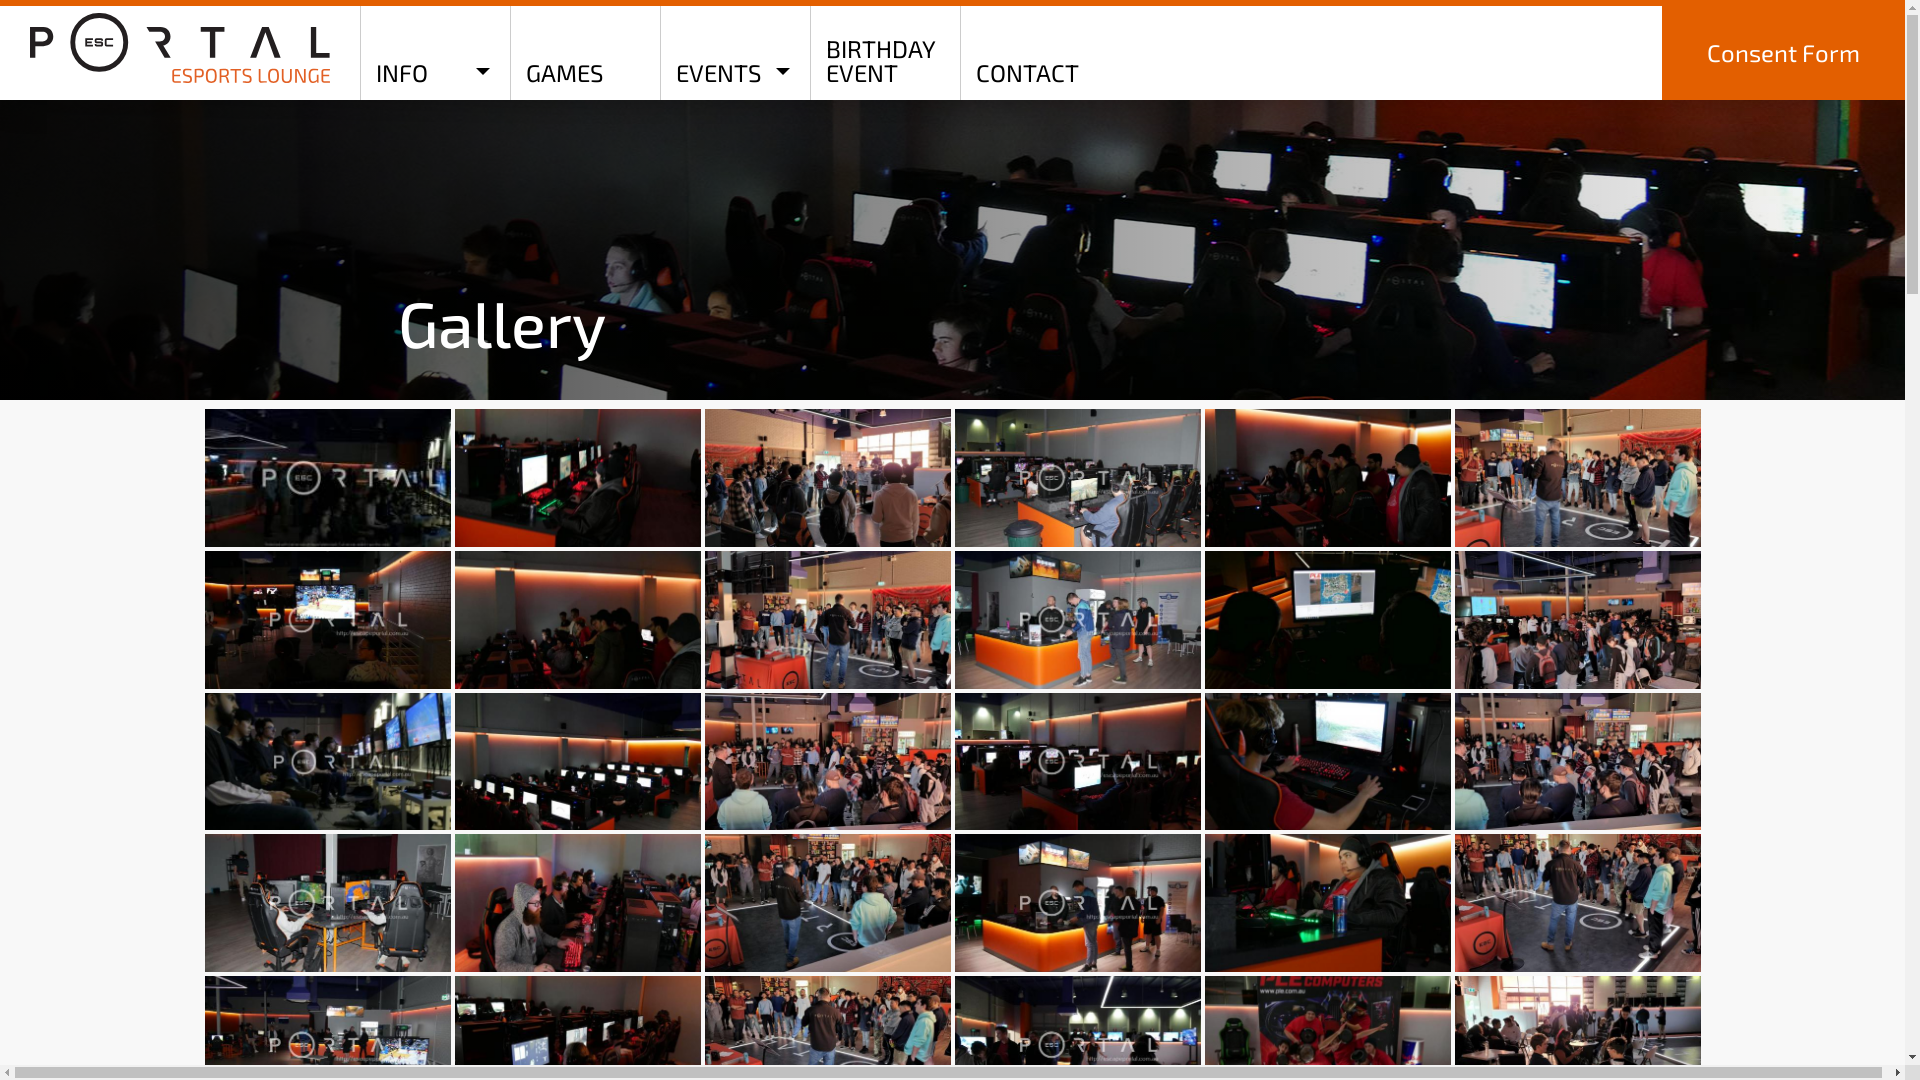  What do you see at coordinates (1035, 53) in the screenshot?
I see `CONTACT` at bounding box center [1035, 53].